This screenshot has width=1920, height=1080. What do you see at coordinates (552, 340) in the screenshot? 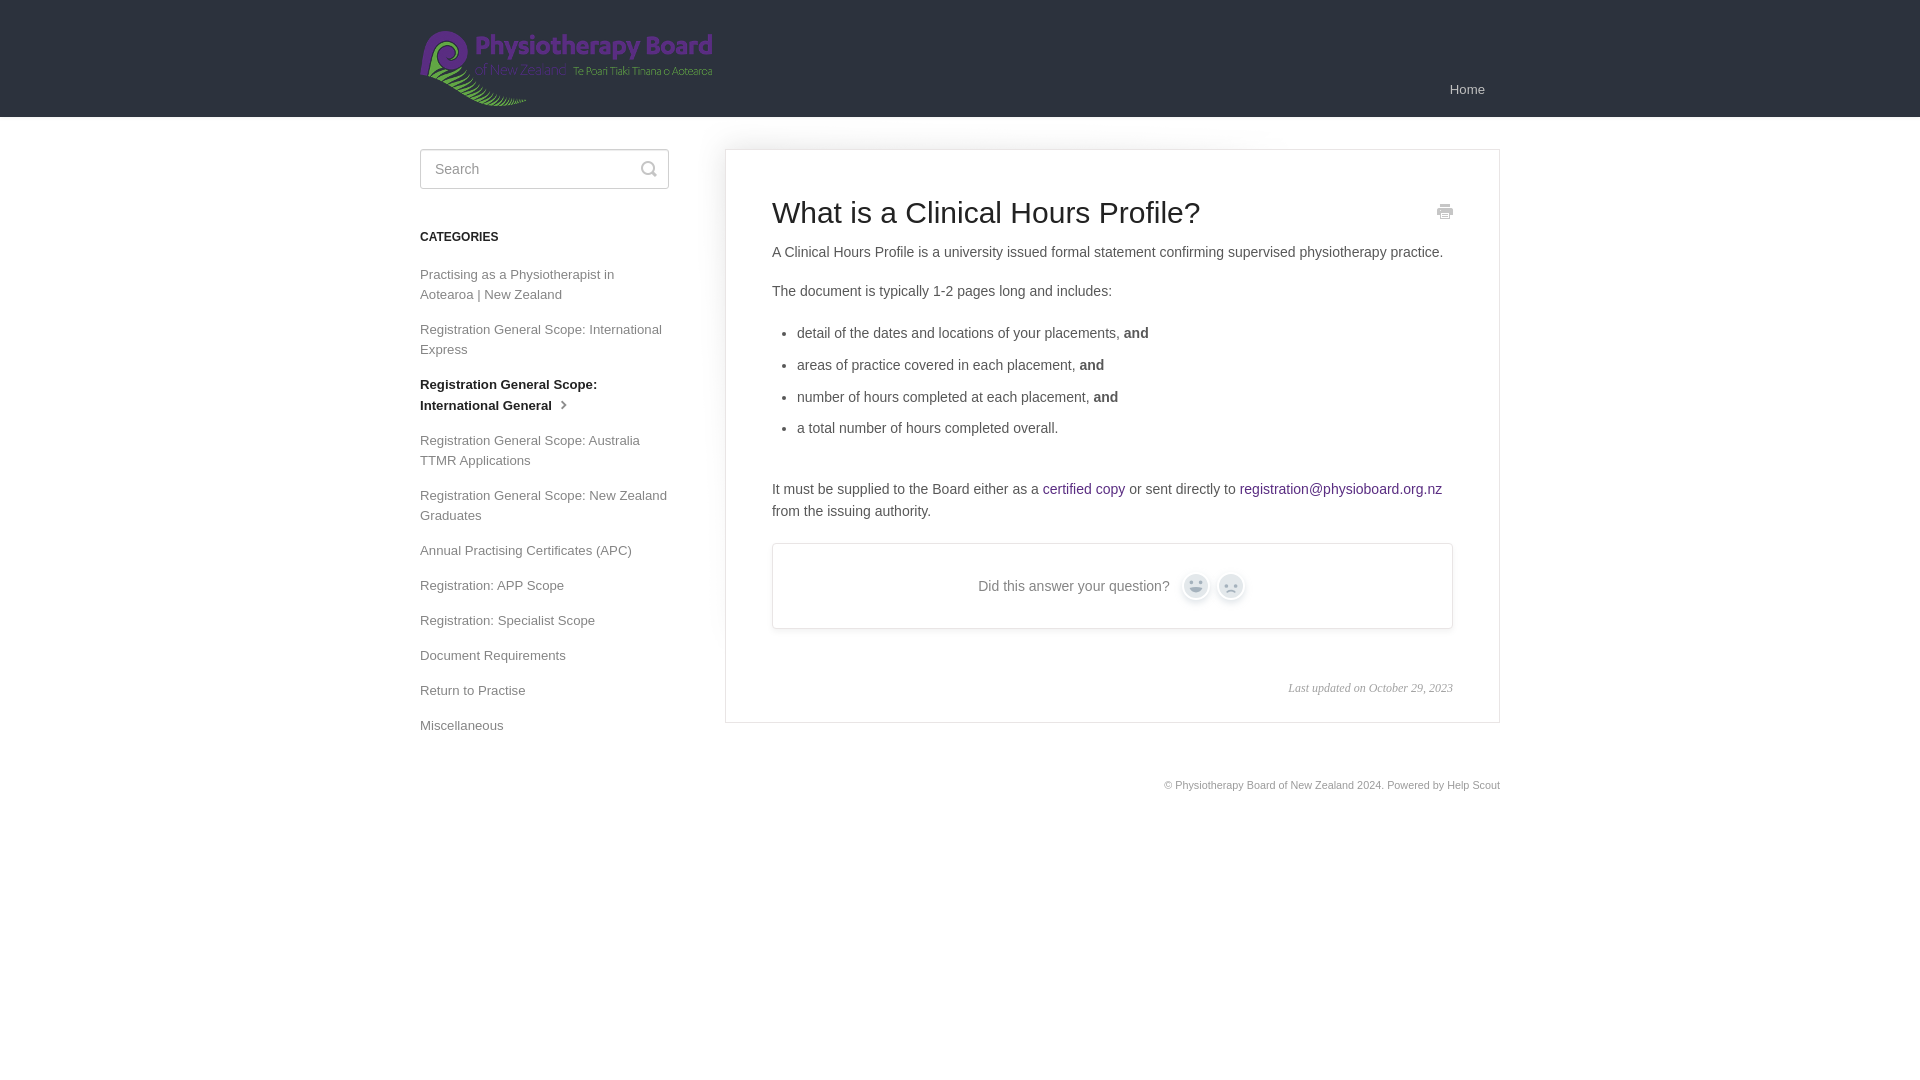
I see `Registration General Scope: International Express` at bounding box center [552, 340].